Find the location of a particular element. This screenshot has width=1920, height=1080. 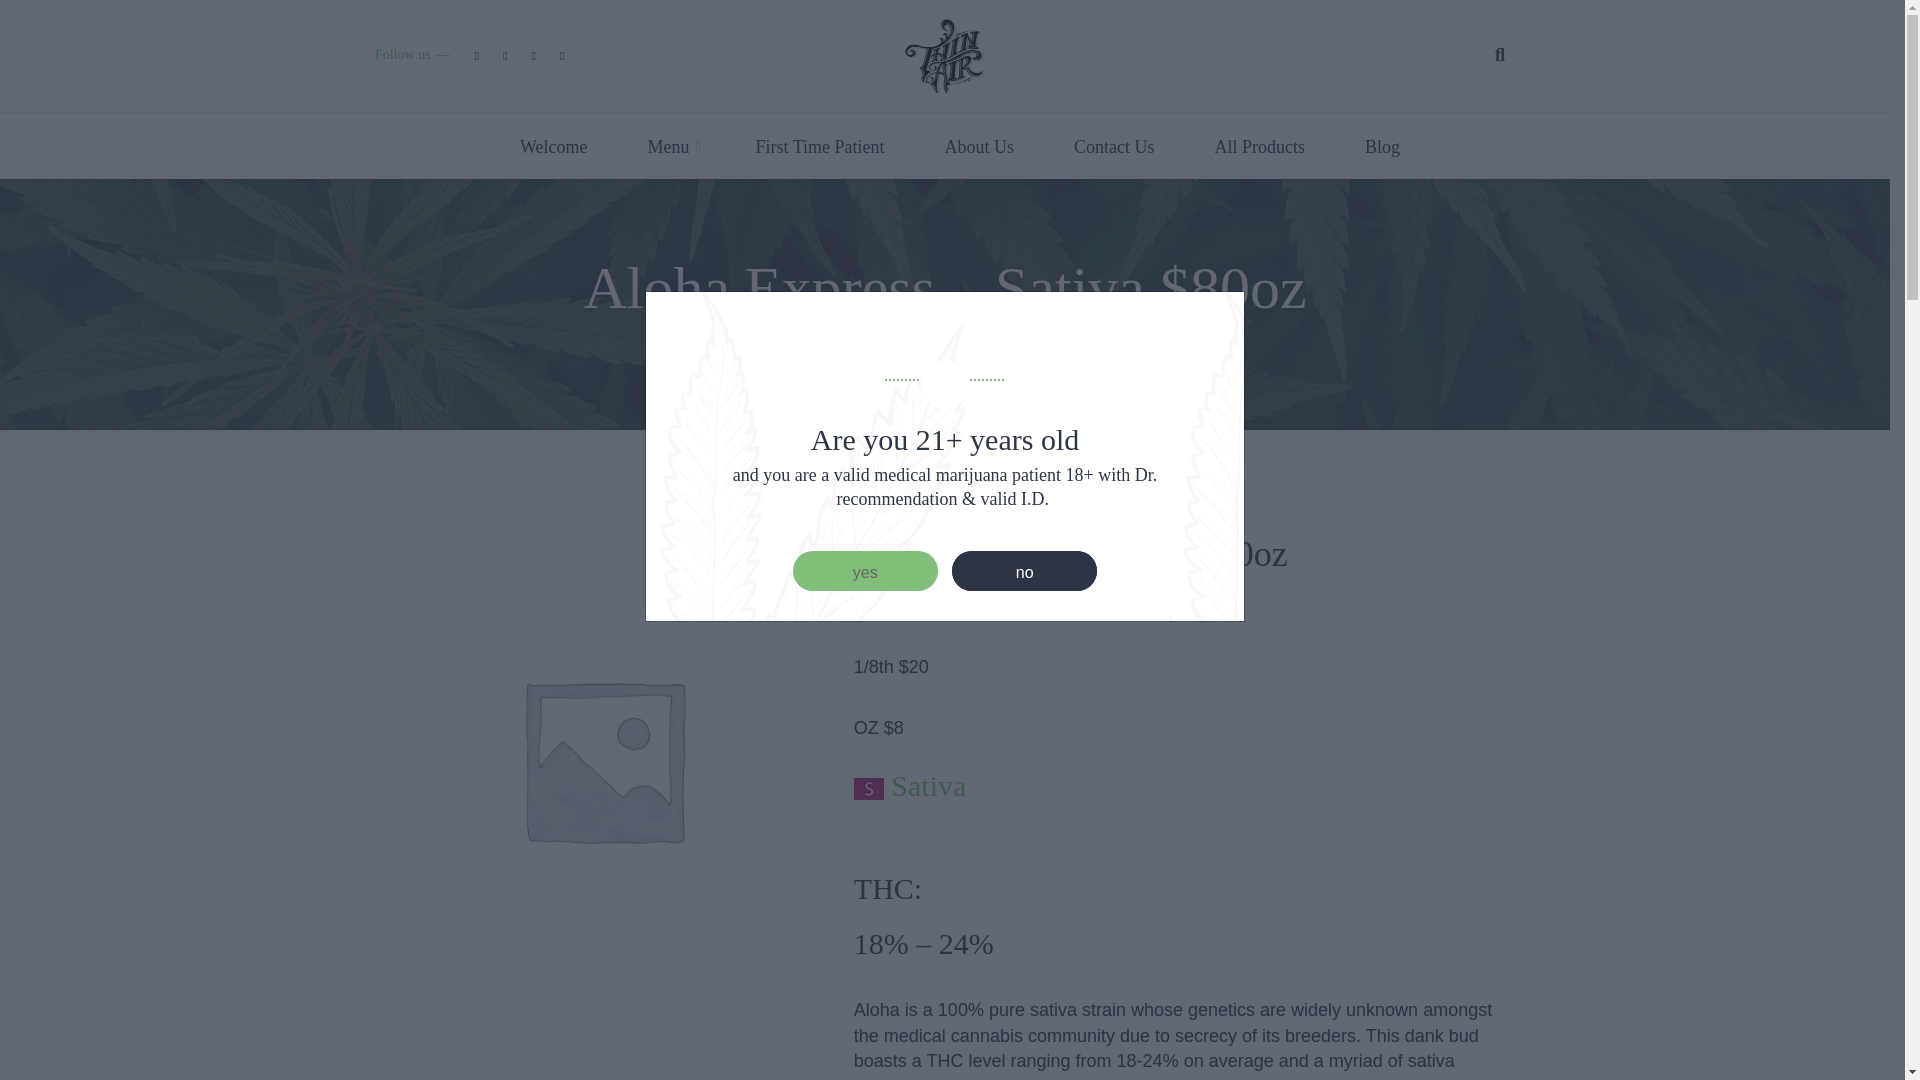

Go to the Sativa Category archives. is located at coordinates (947, 340).